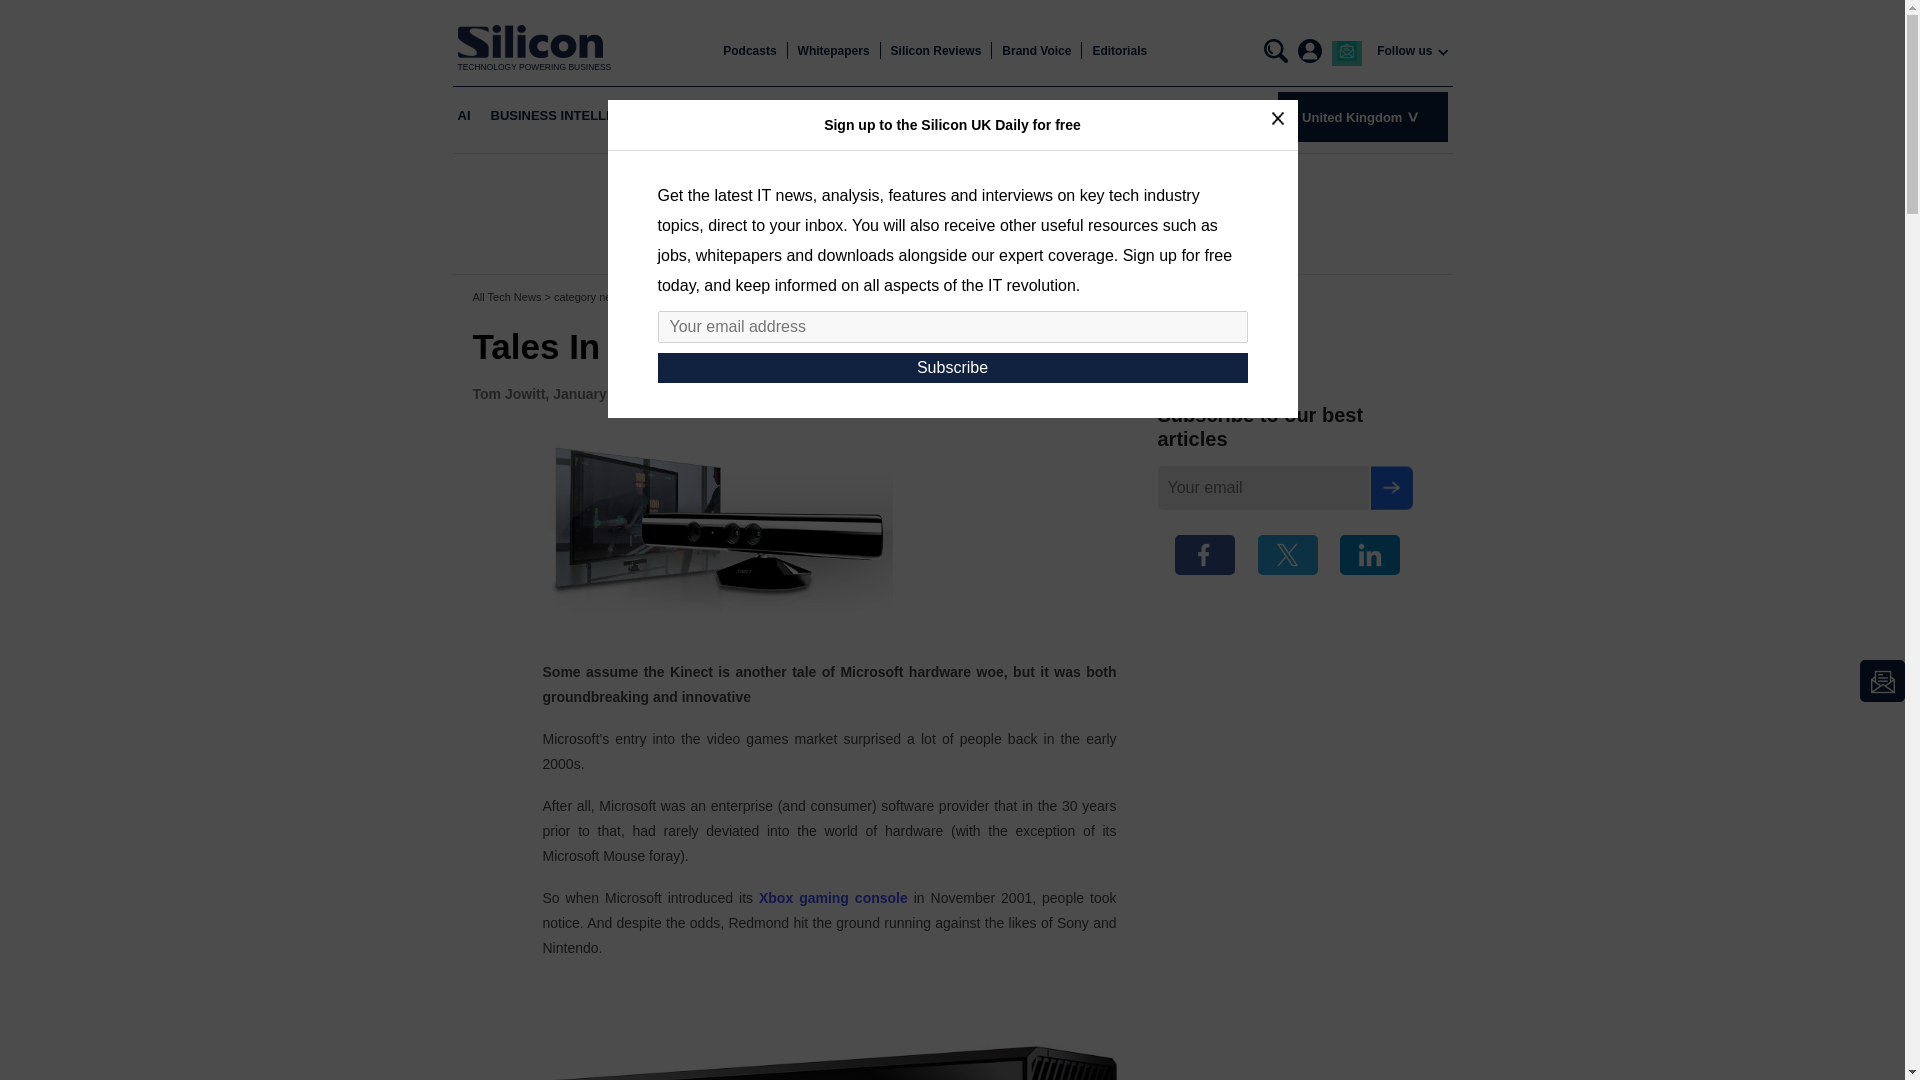  Describe the element at coordinates (698, 116) in the screenshot. I see `CLOUD` at that location.